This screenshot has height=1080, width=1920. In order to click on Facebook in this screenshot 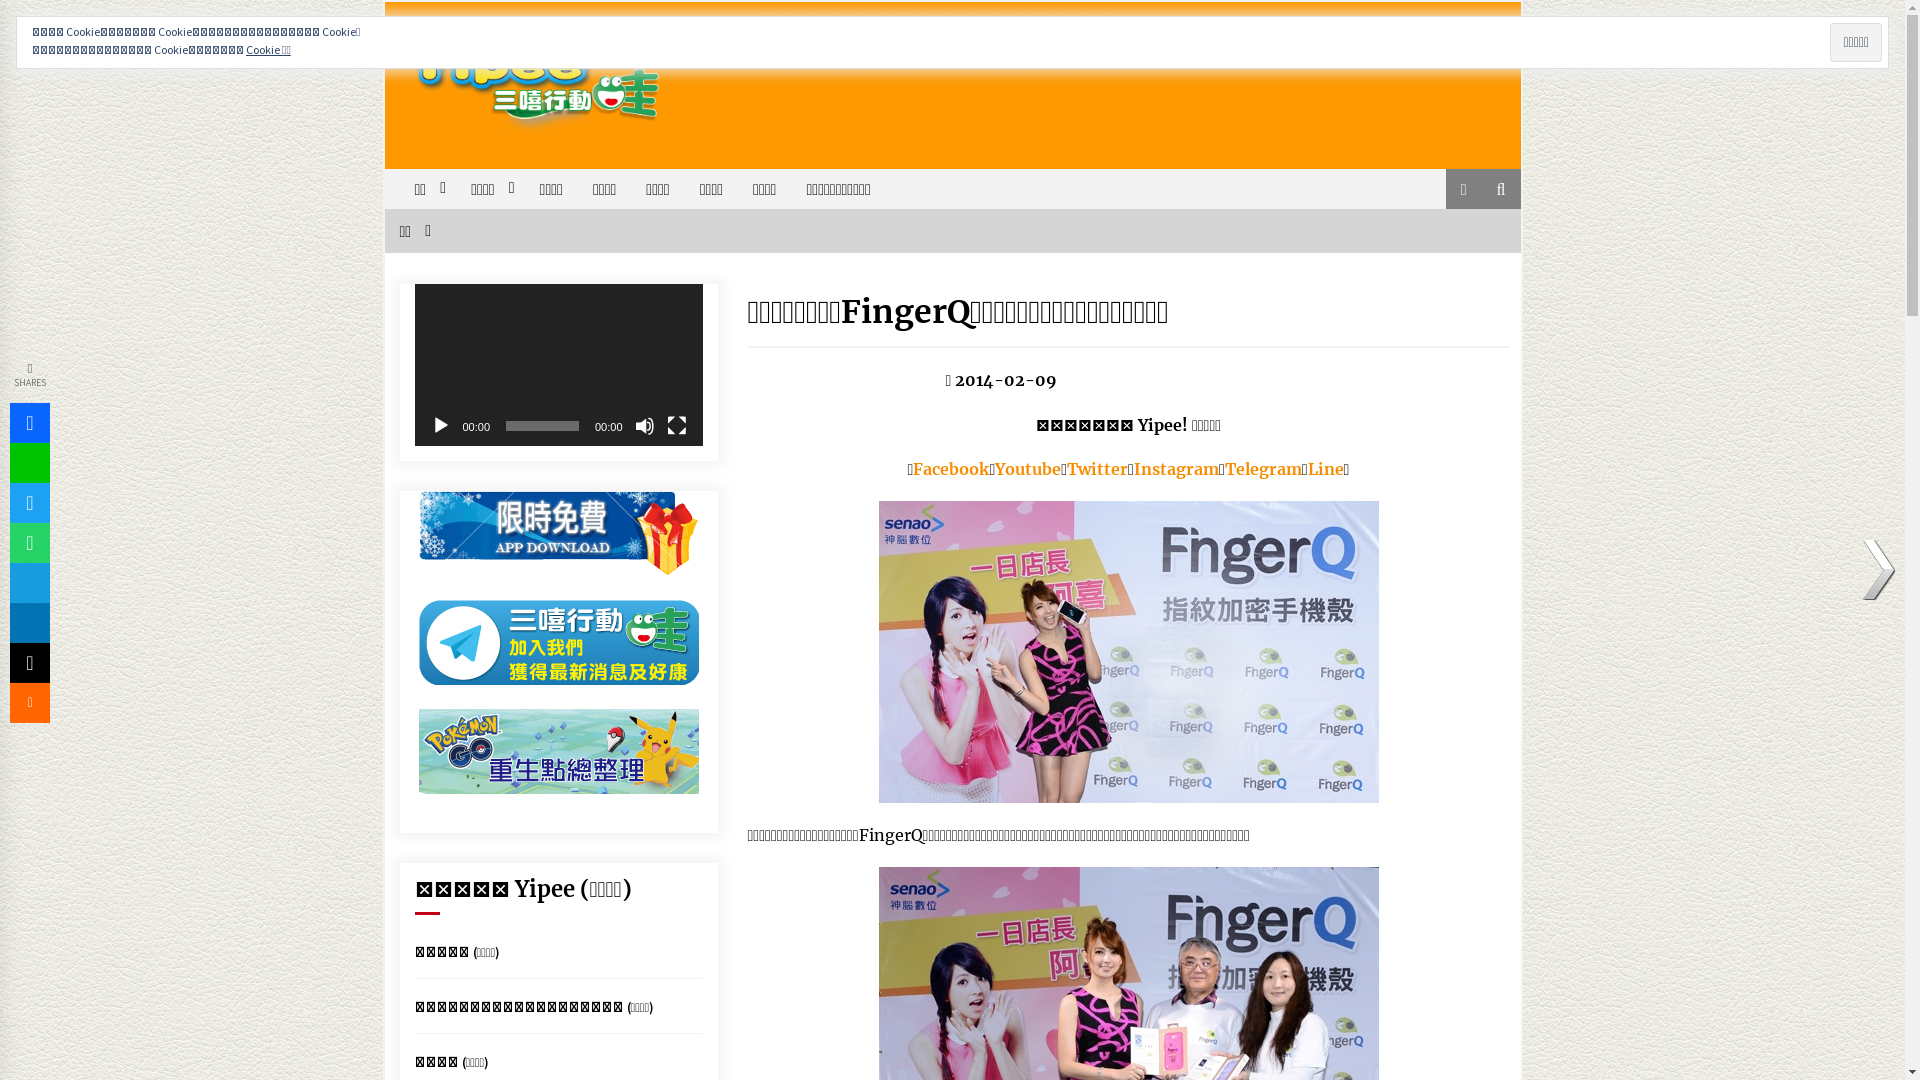, I will do `click(951, 469)`.